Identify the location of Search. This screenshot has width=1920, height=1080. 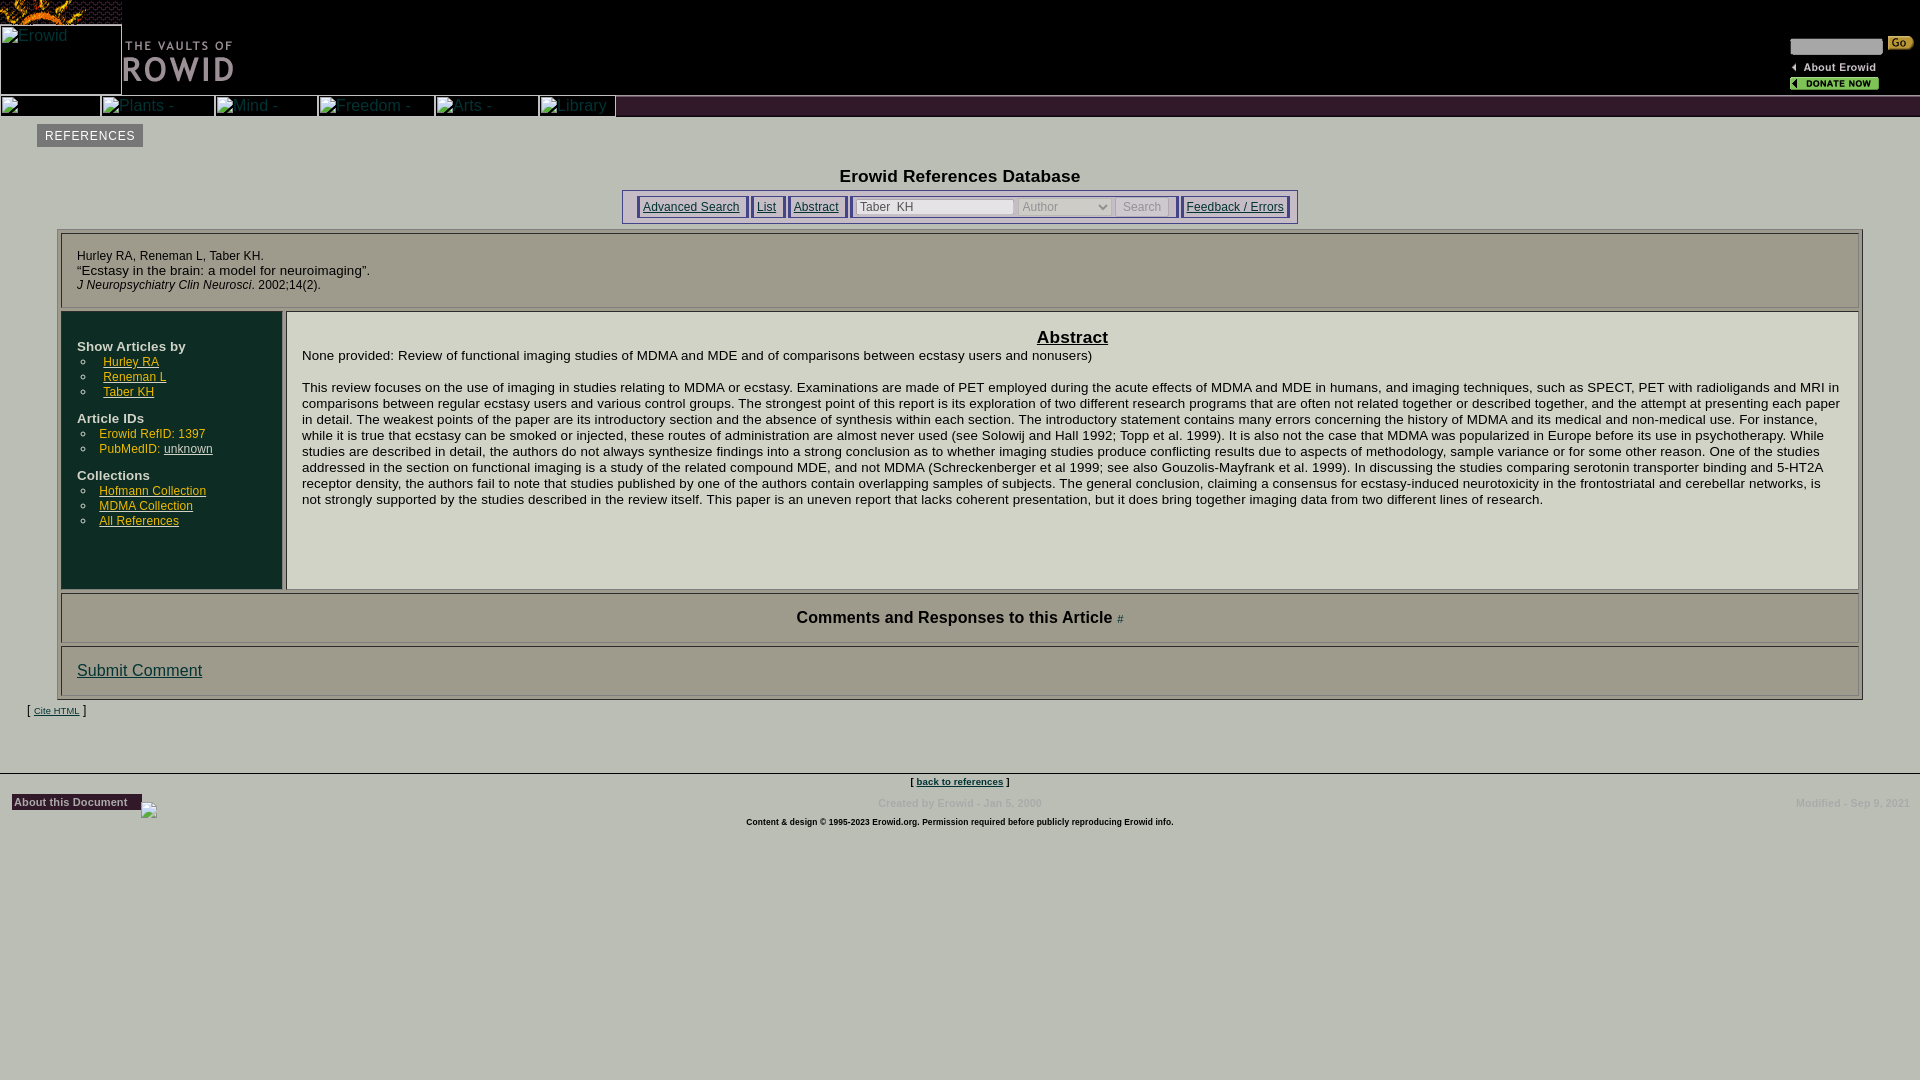
(1142, 206).